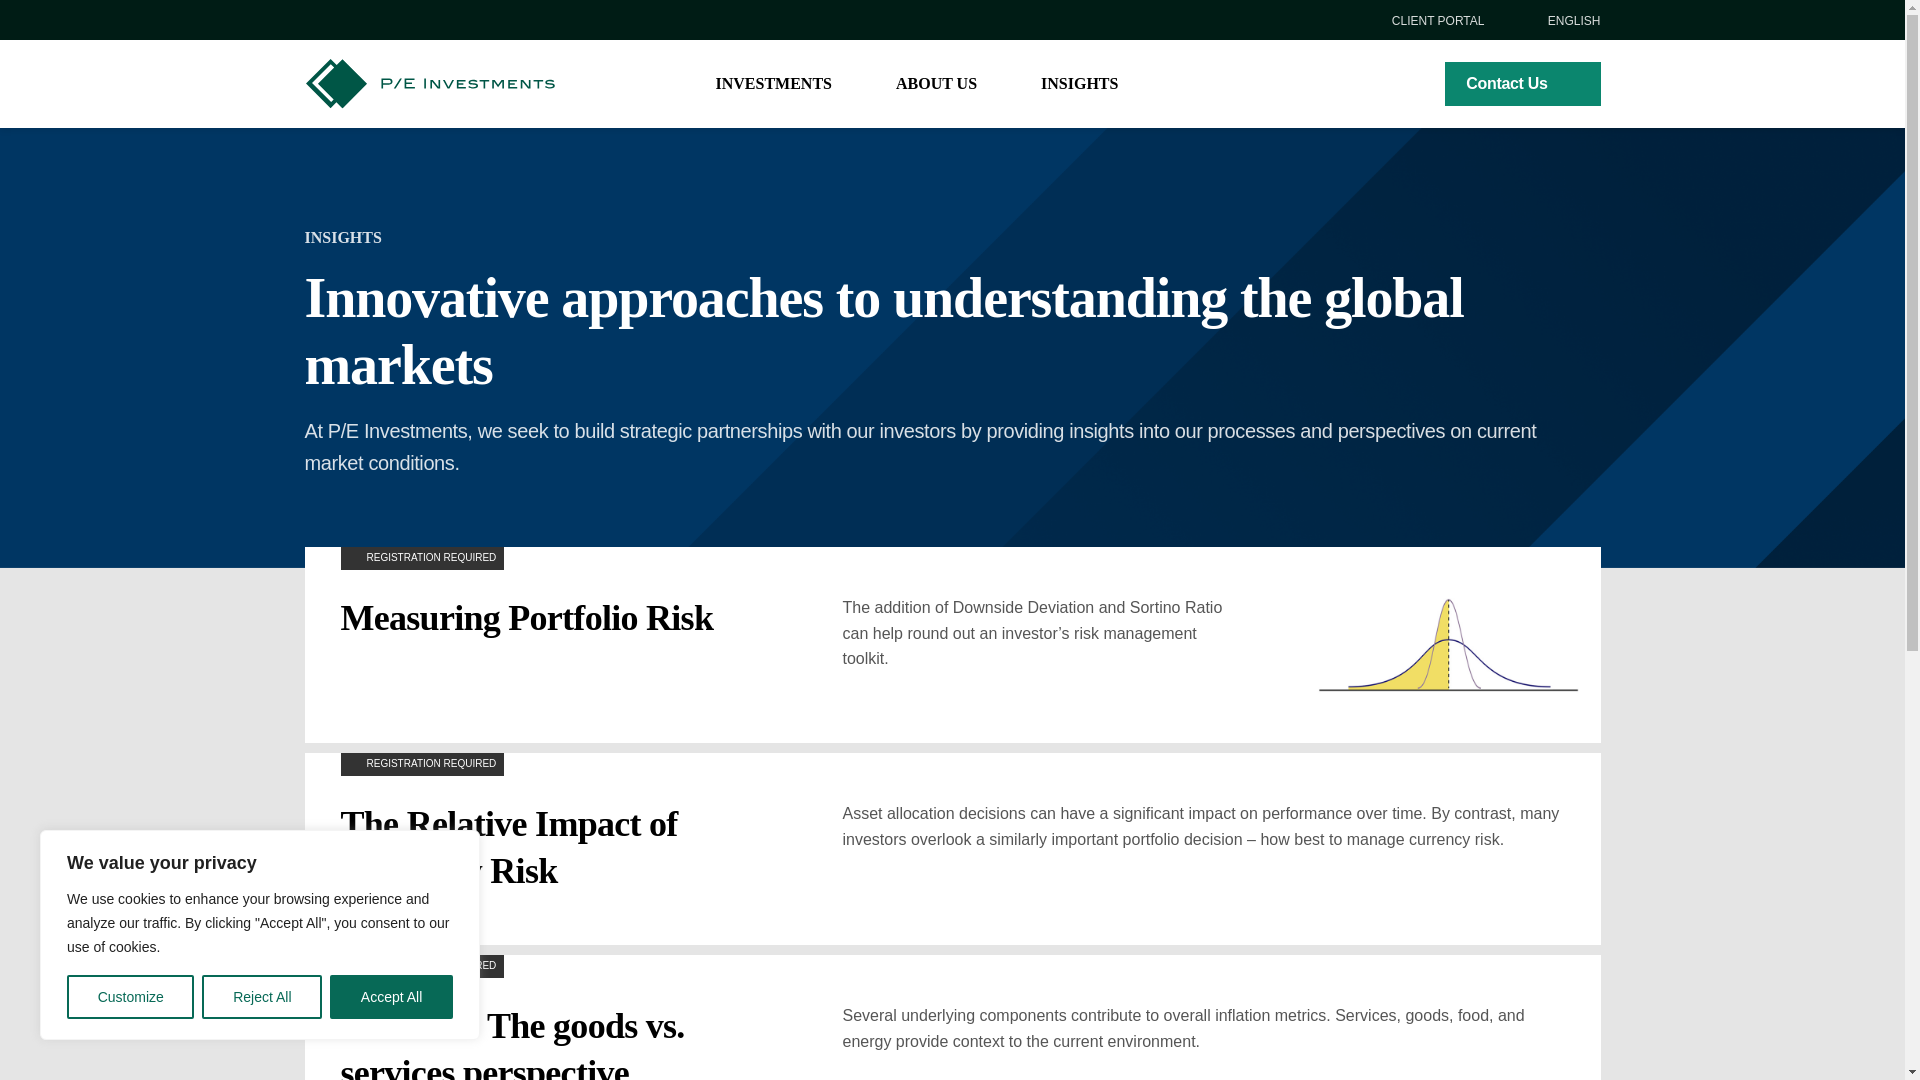  What do you see at coordinates (1426, 21) in the screenshot?
I see `CLIENT PORTAL` at bounding box center [1426, 21].